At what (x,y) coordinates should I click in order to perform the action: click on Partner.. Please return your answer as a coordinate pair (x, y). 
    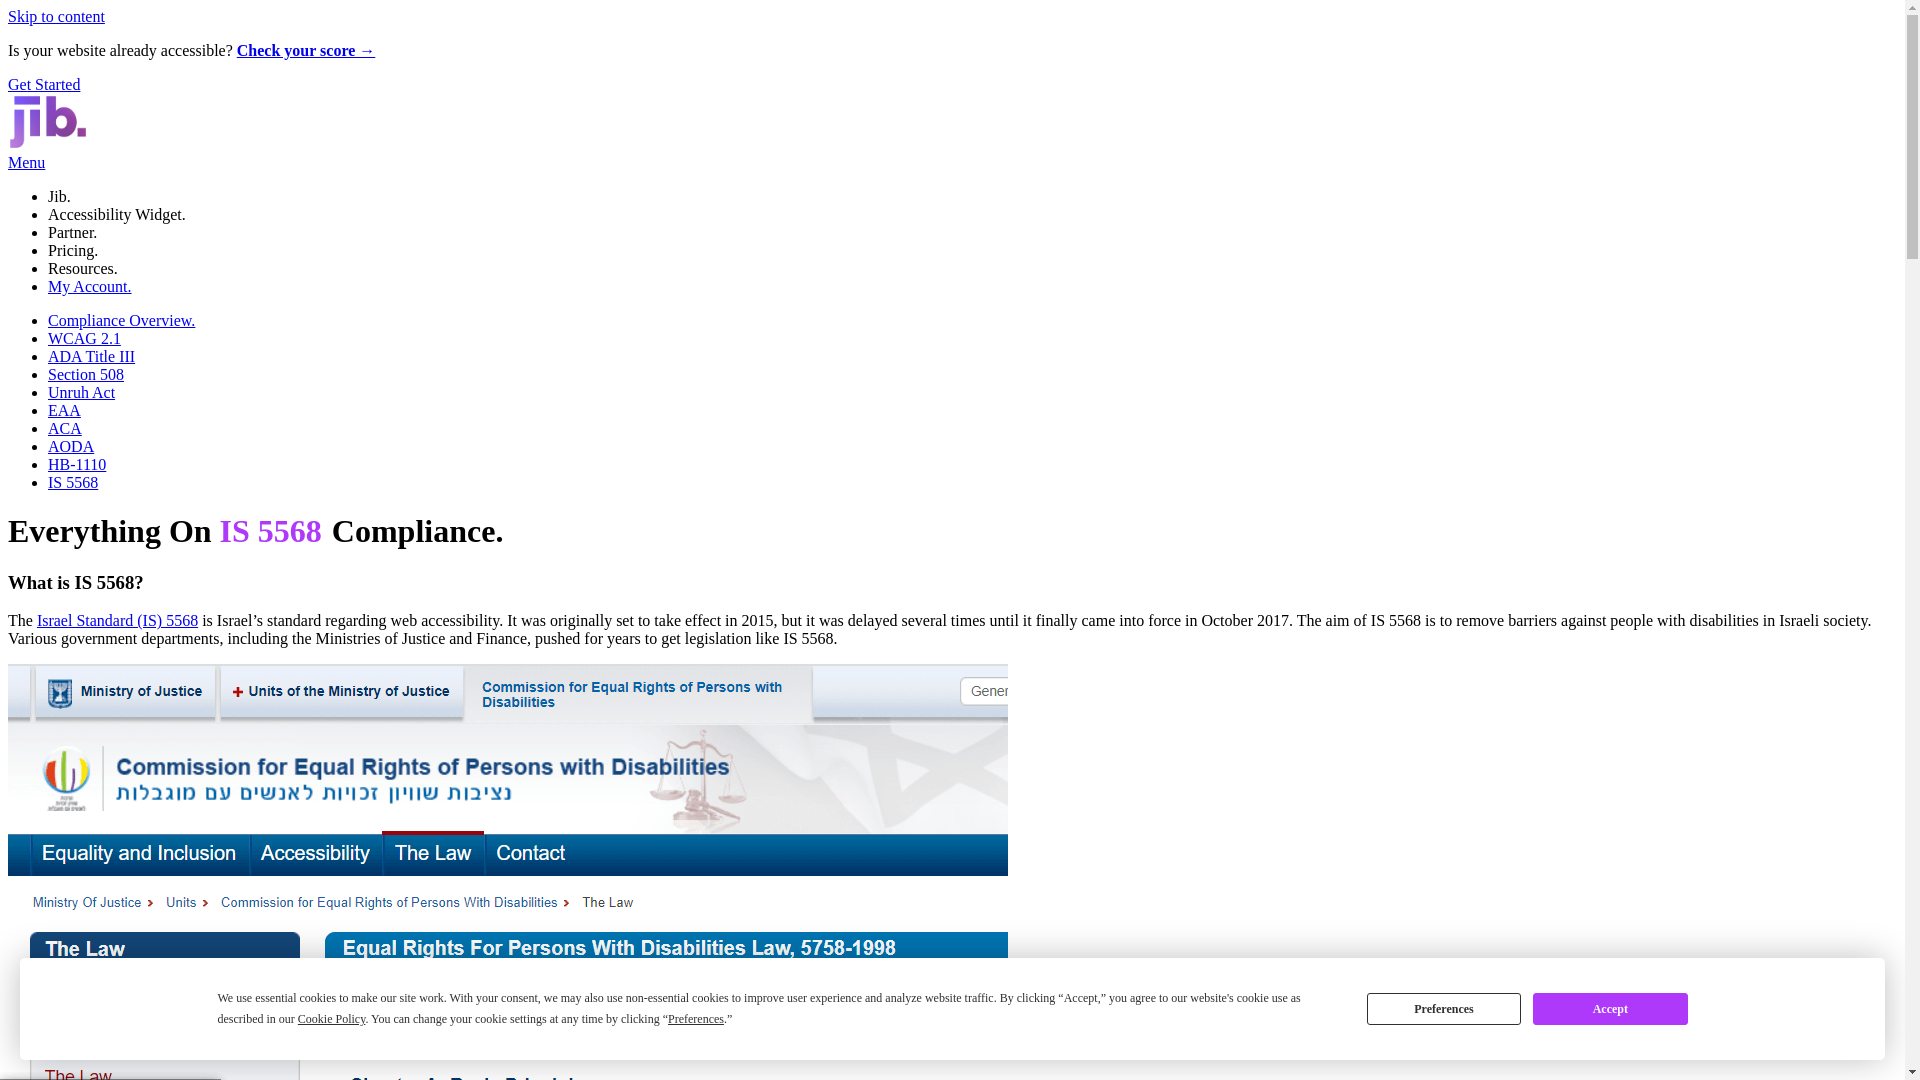
    Looking at the image, I should click on (72, 232).